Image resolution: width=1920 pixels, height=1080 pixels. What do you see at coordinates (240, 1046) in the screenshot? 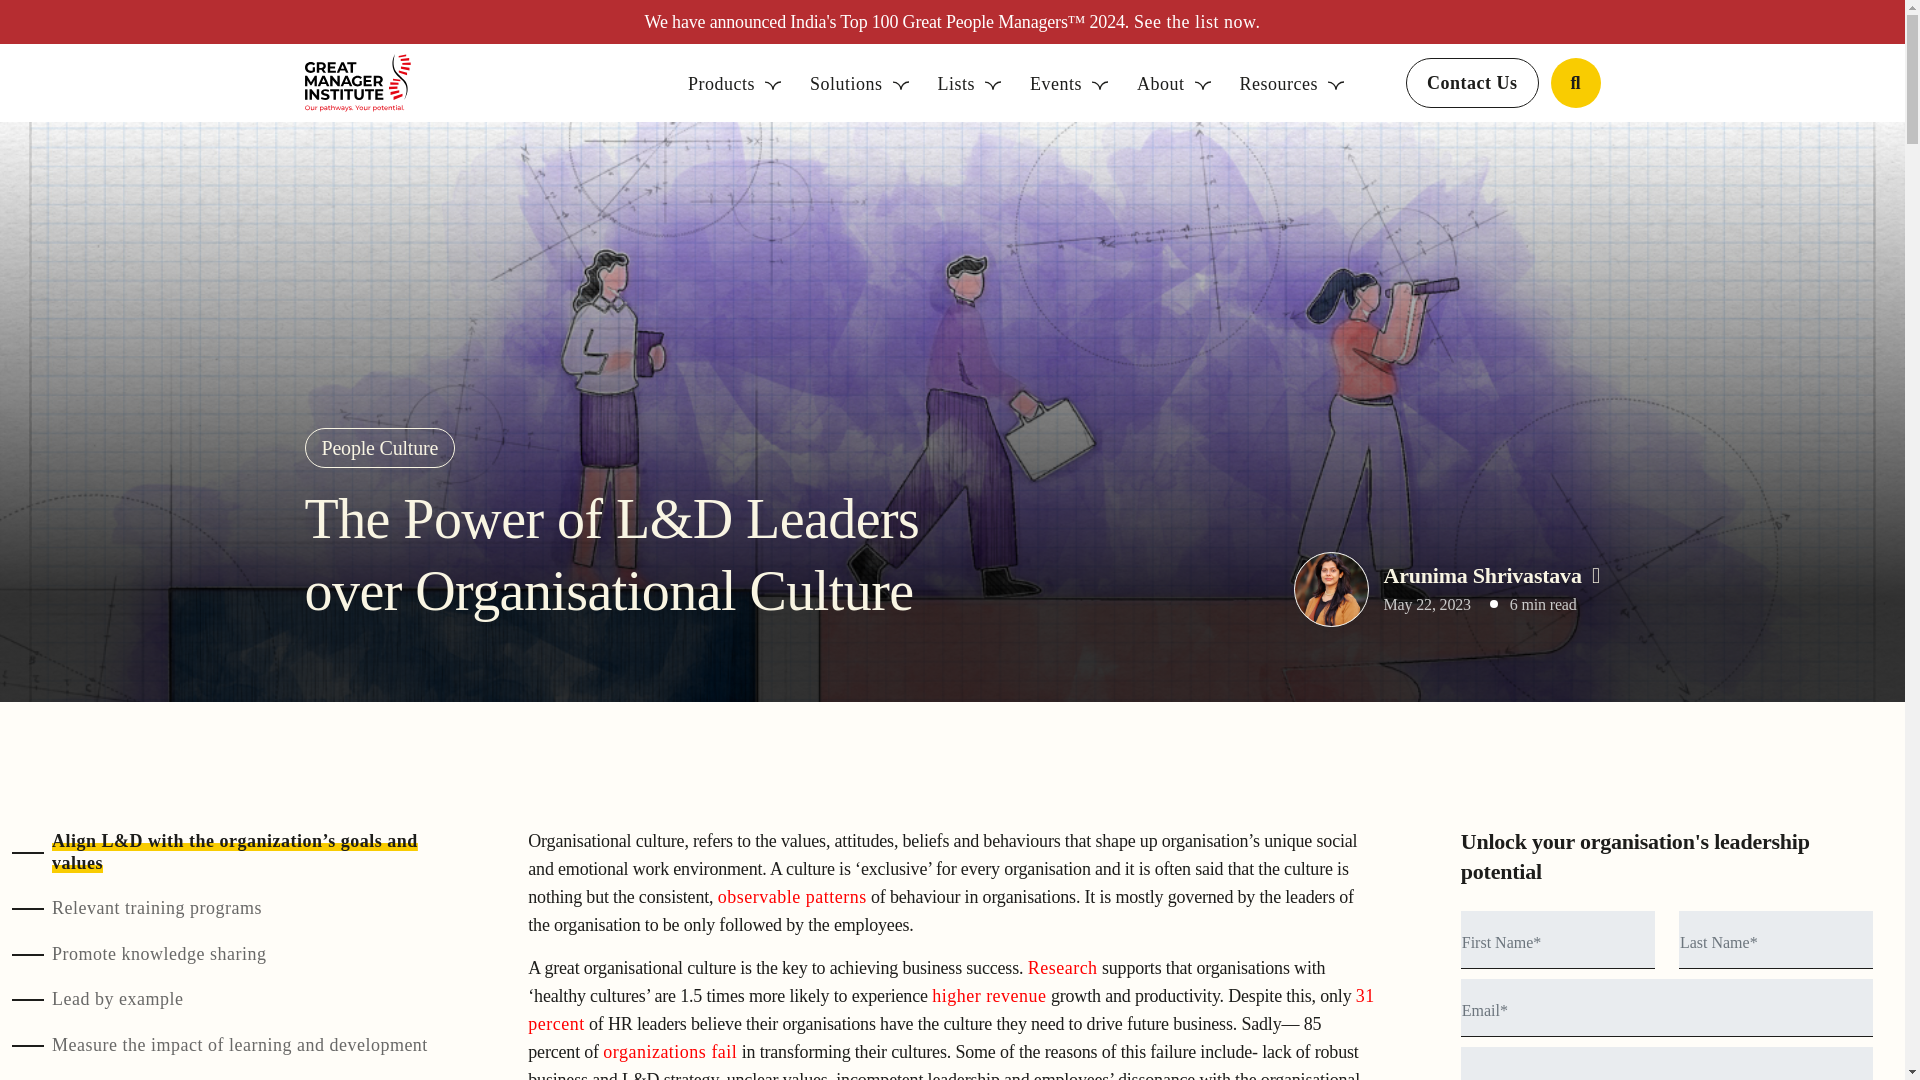
I see `Measure the impact of learning and development` at bounding box center [240, 1046].